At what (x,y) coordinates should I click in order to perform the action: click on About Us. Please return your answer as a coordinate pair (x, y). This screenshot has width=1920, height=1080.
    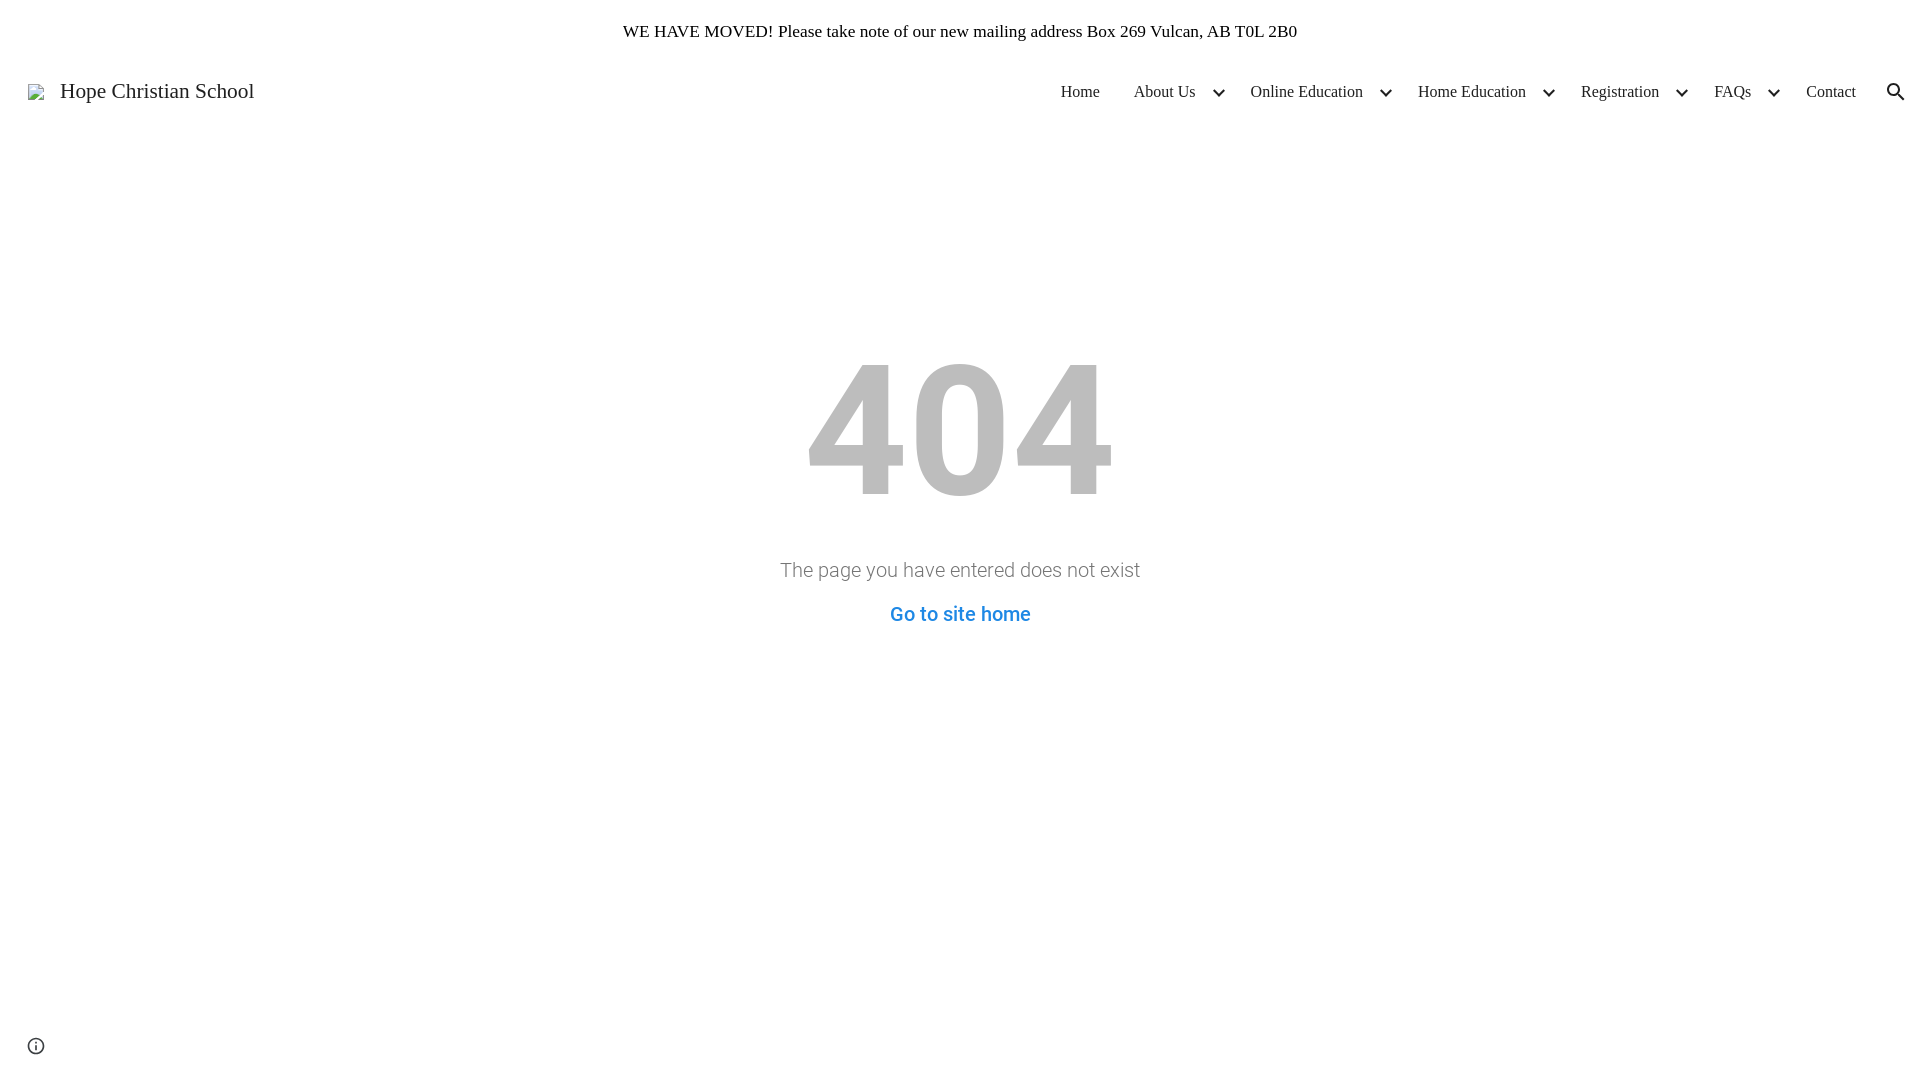
    Looking at the image, I should click on (1165, 92).